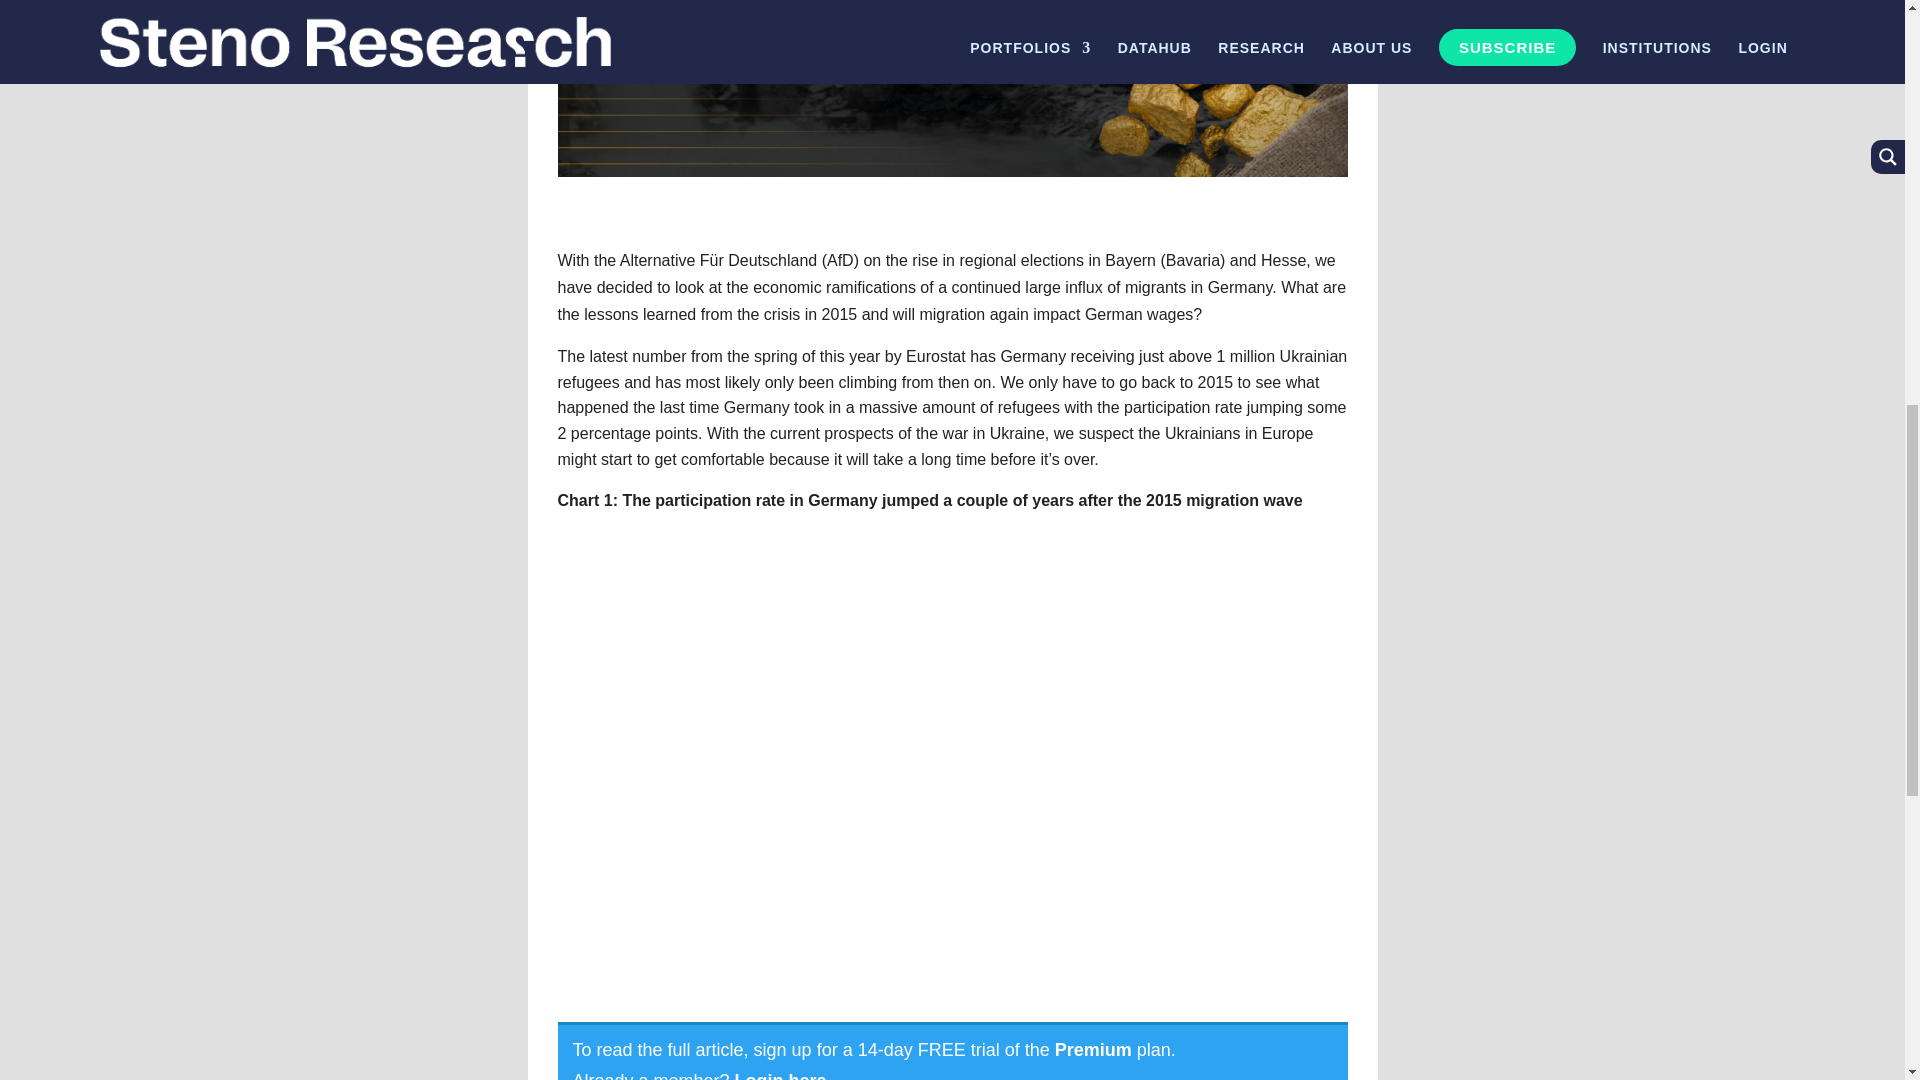 This screenshot has width=1920, height=1080. What do you see at coordinates (1093, 1050) in the screenshot?
I see `Premium` at bounding box center [1093, 1050].